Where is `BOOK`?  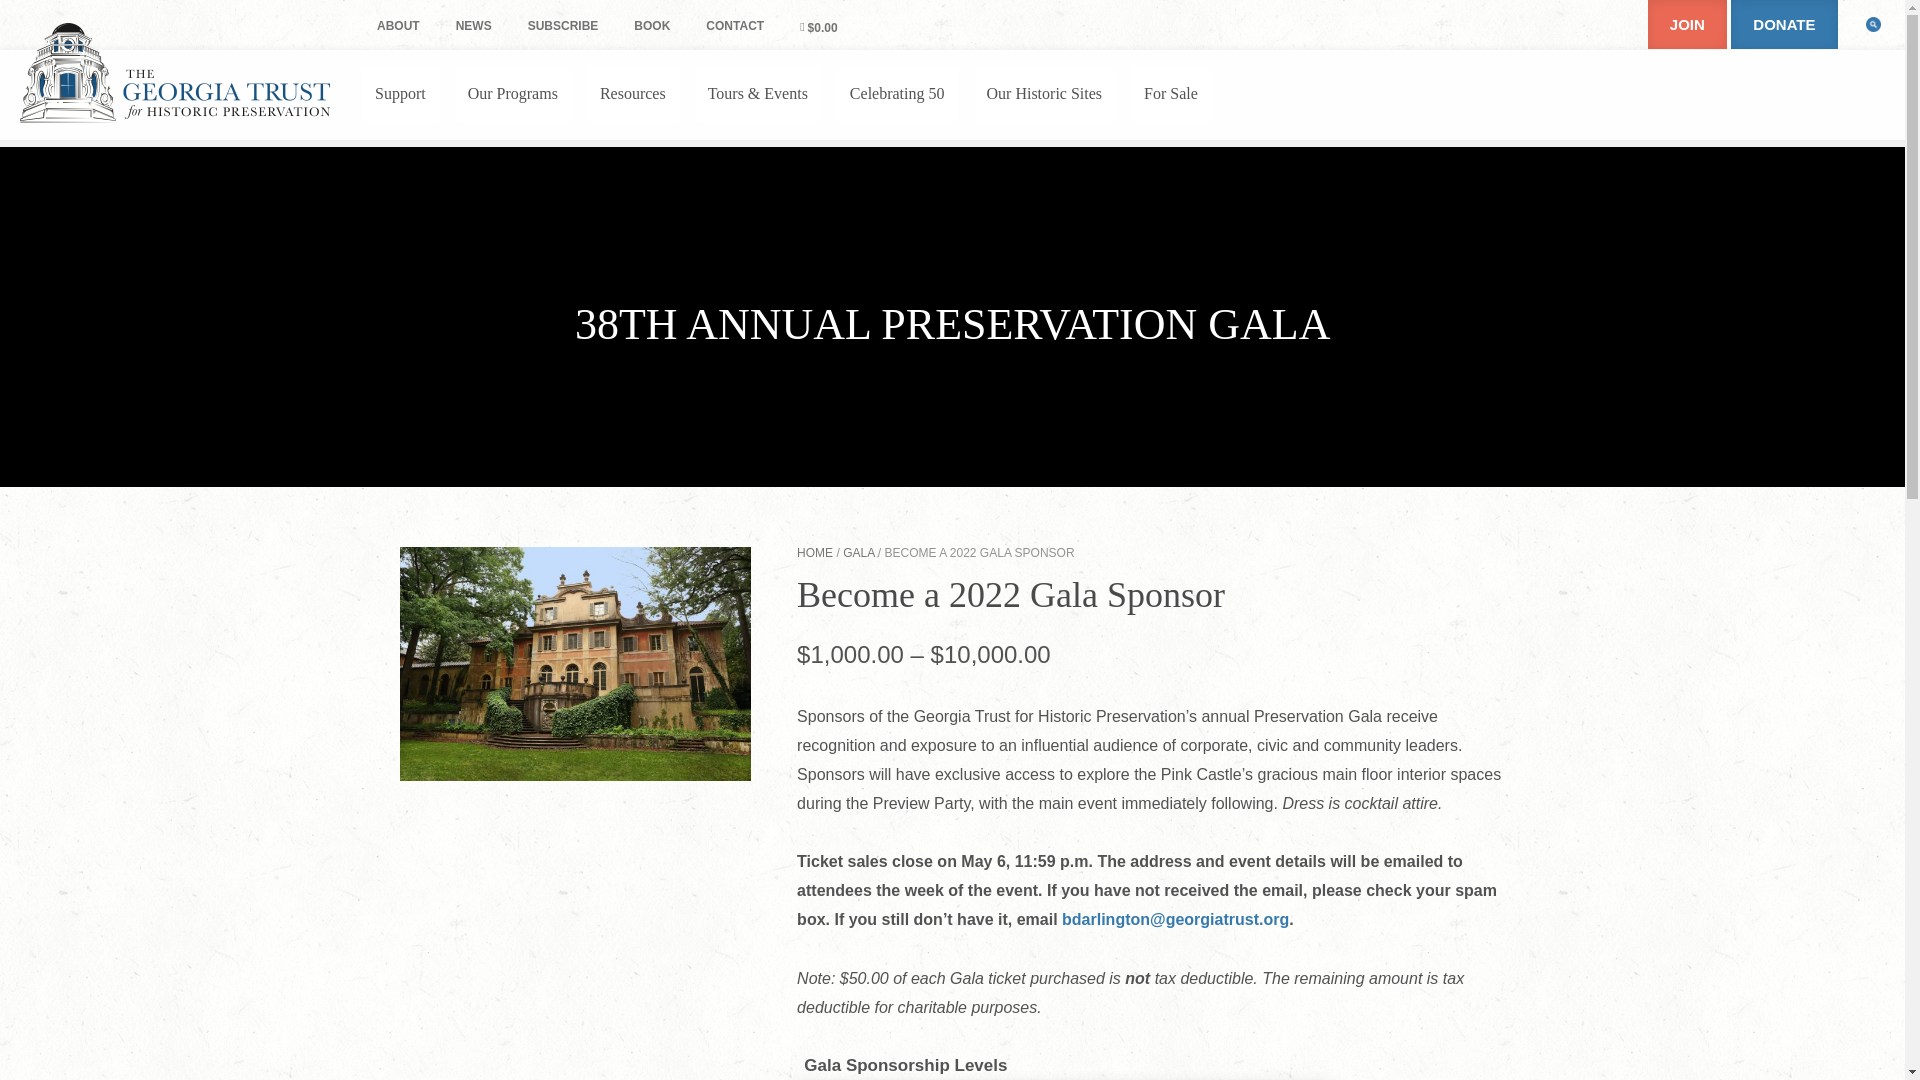
BOOK is located at coordinates (652, 26).